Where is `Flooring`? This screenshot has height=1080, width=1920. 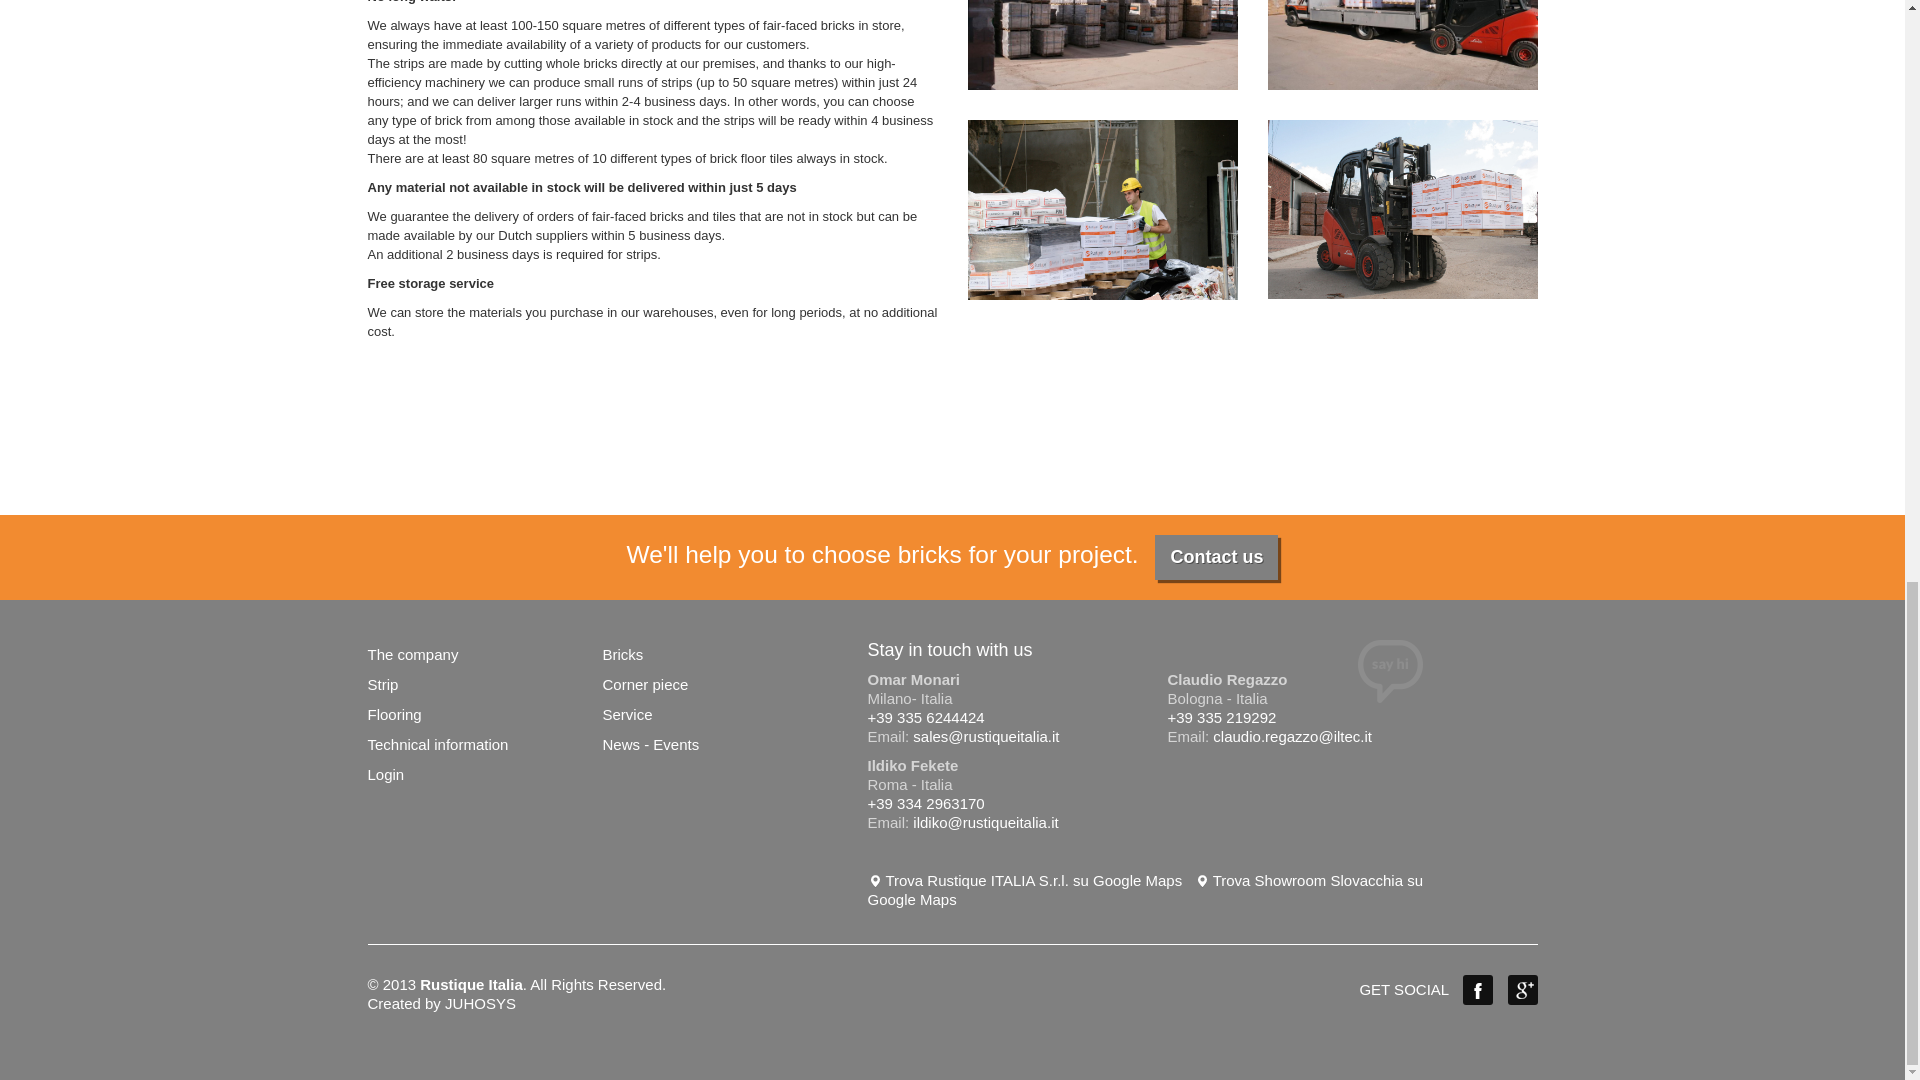
Flooring is located at coordinates (395, 714).